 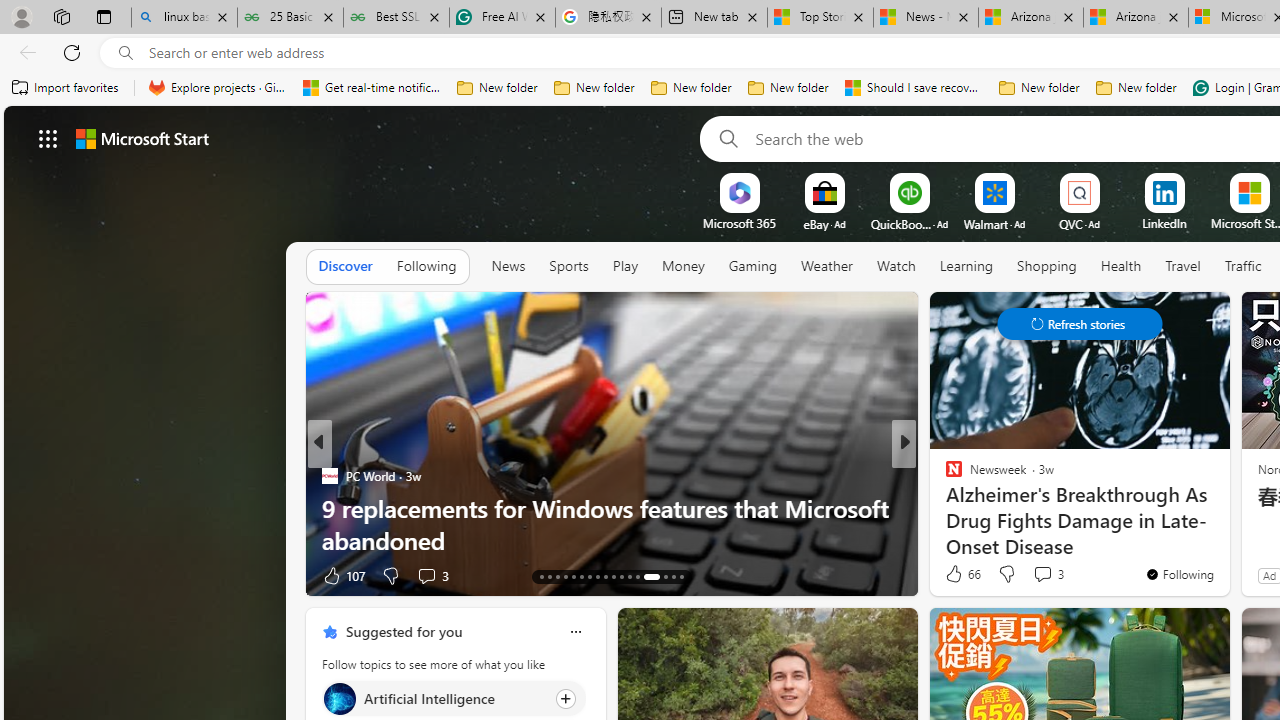 What do you see at coordinates (569, 267) in the screenshot?
I see `Sports` at bounding box center [569, 267].